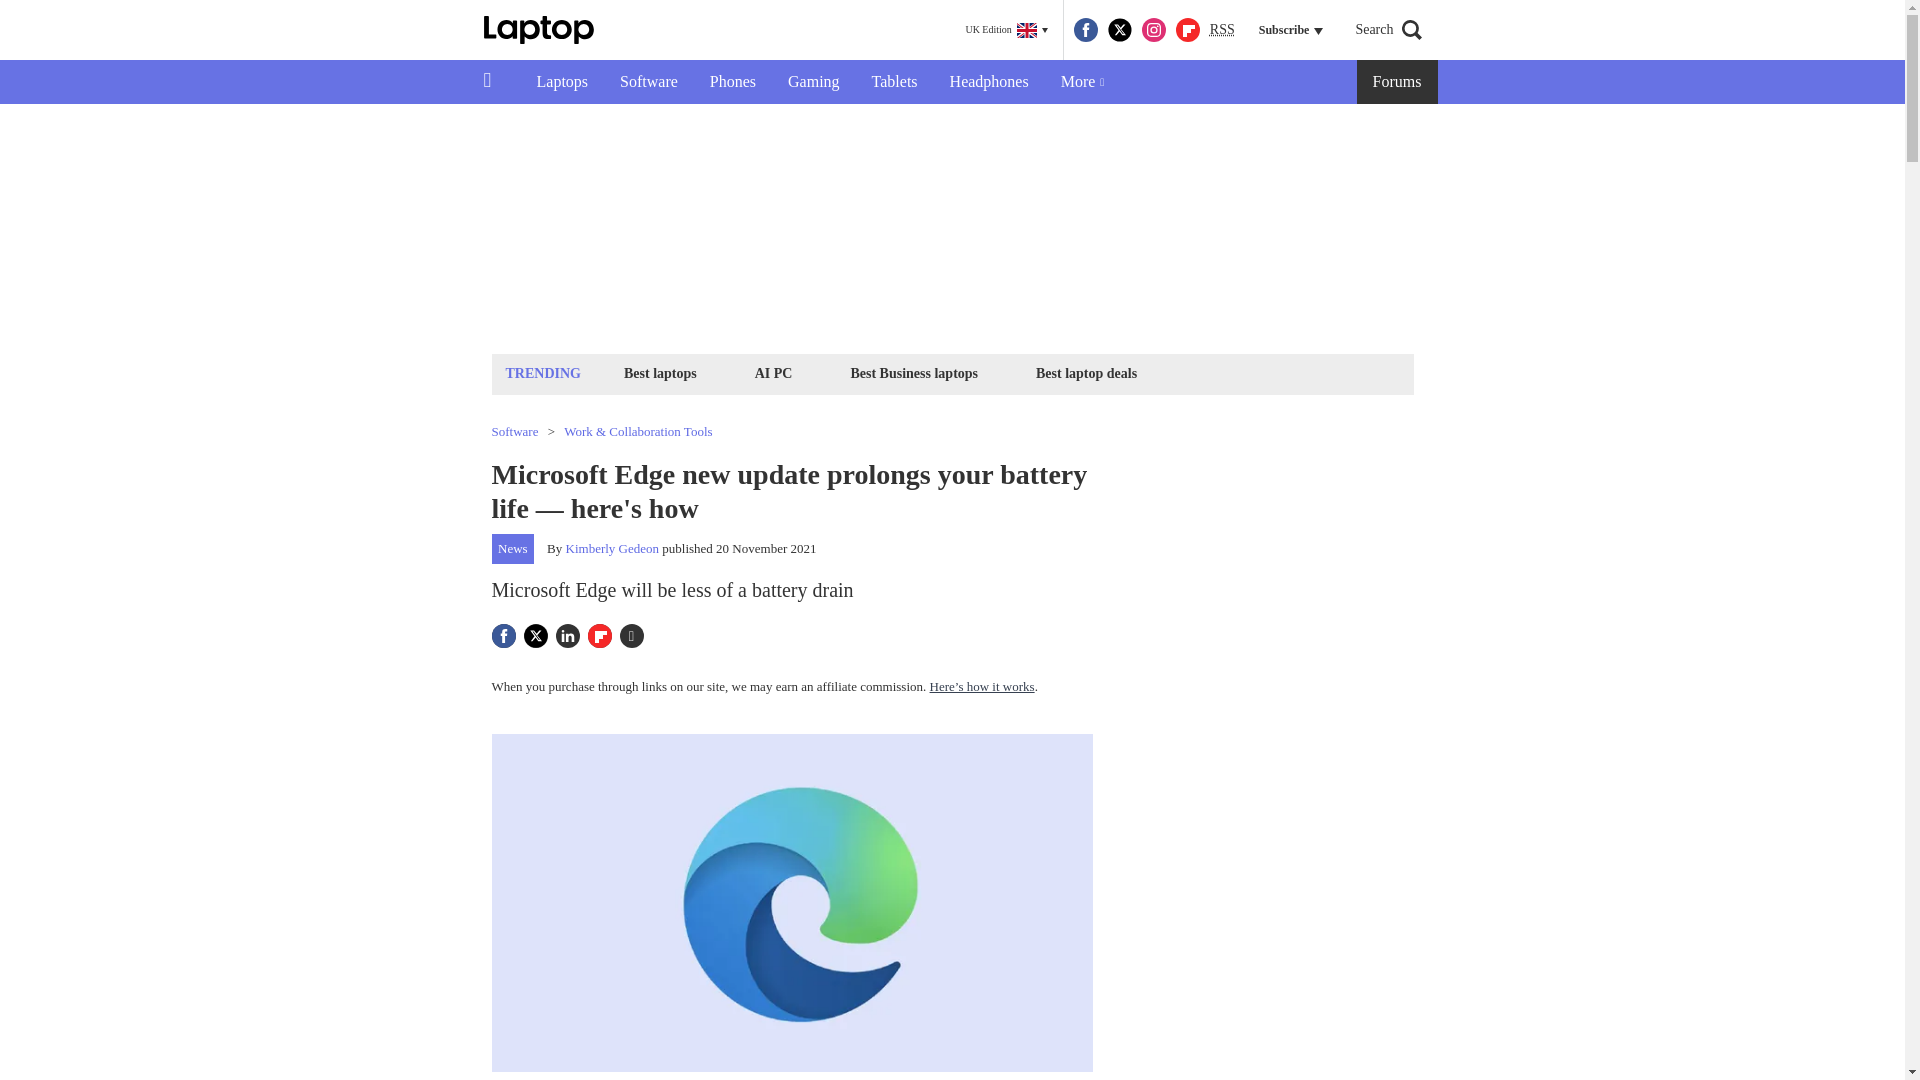 Image resolution: width=1920 pixels, height=1080 pixels. What do you see at coordinates (1006, 30) in the screenshot?
I see `UK Edition` at bounding box center [1006, 30].